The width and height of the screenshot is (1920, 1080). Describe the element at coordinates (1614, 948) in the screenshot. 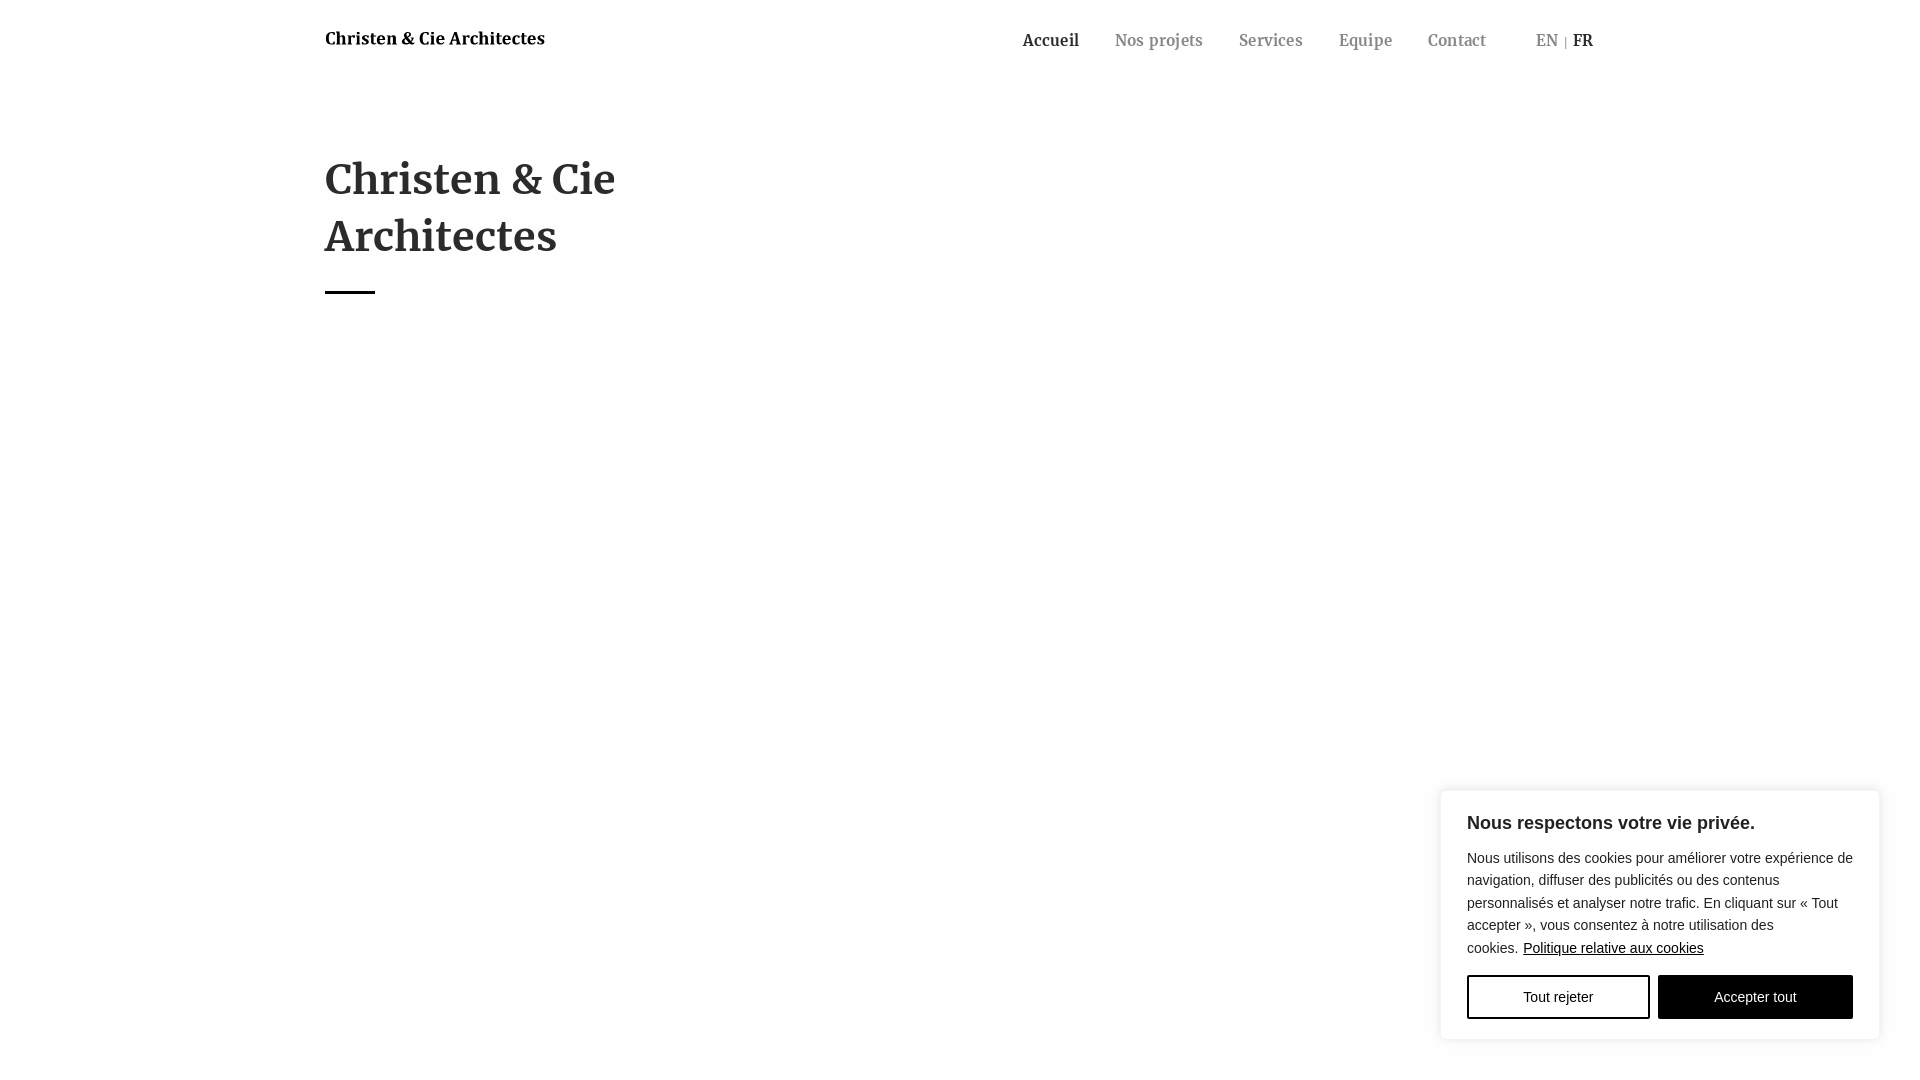

I see `Politique relative aux cookies` at that location.